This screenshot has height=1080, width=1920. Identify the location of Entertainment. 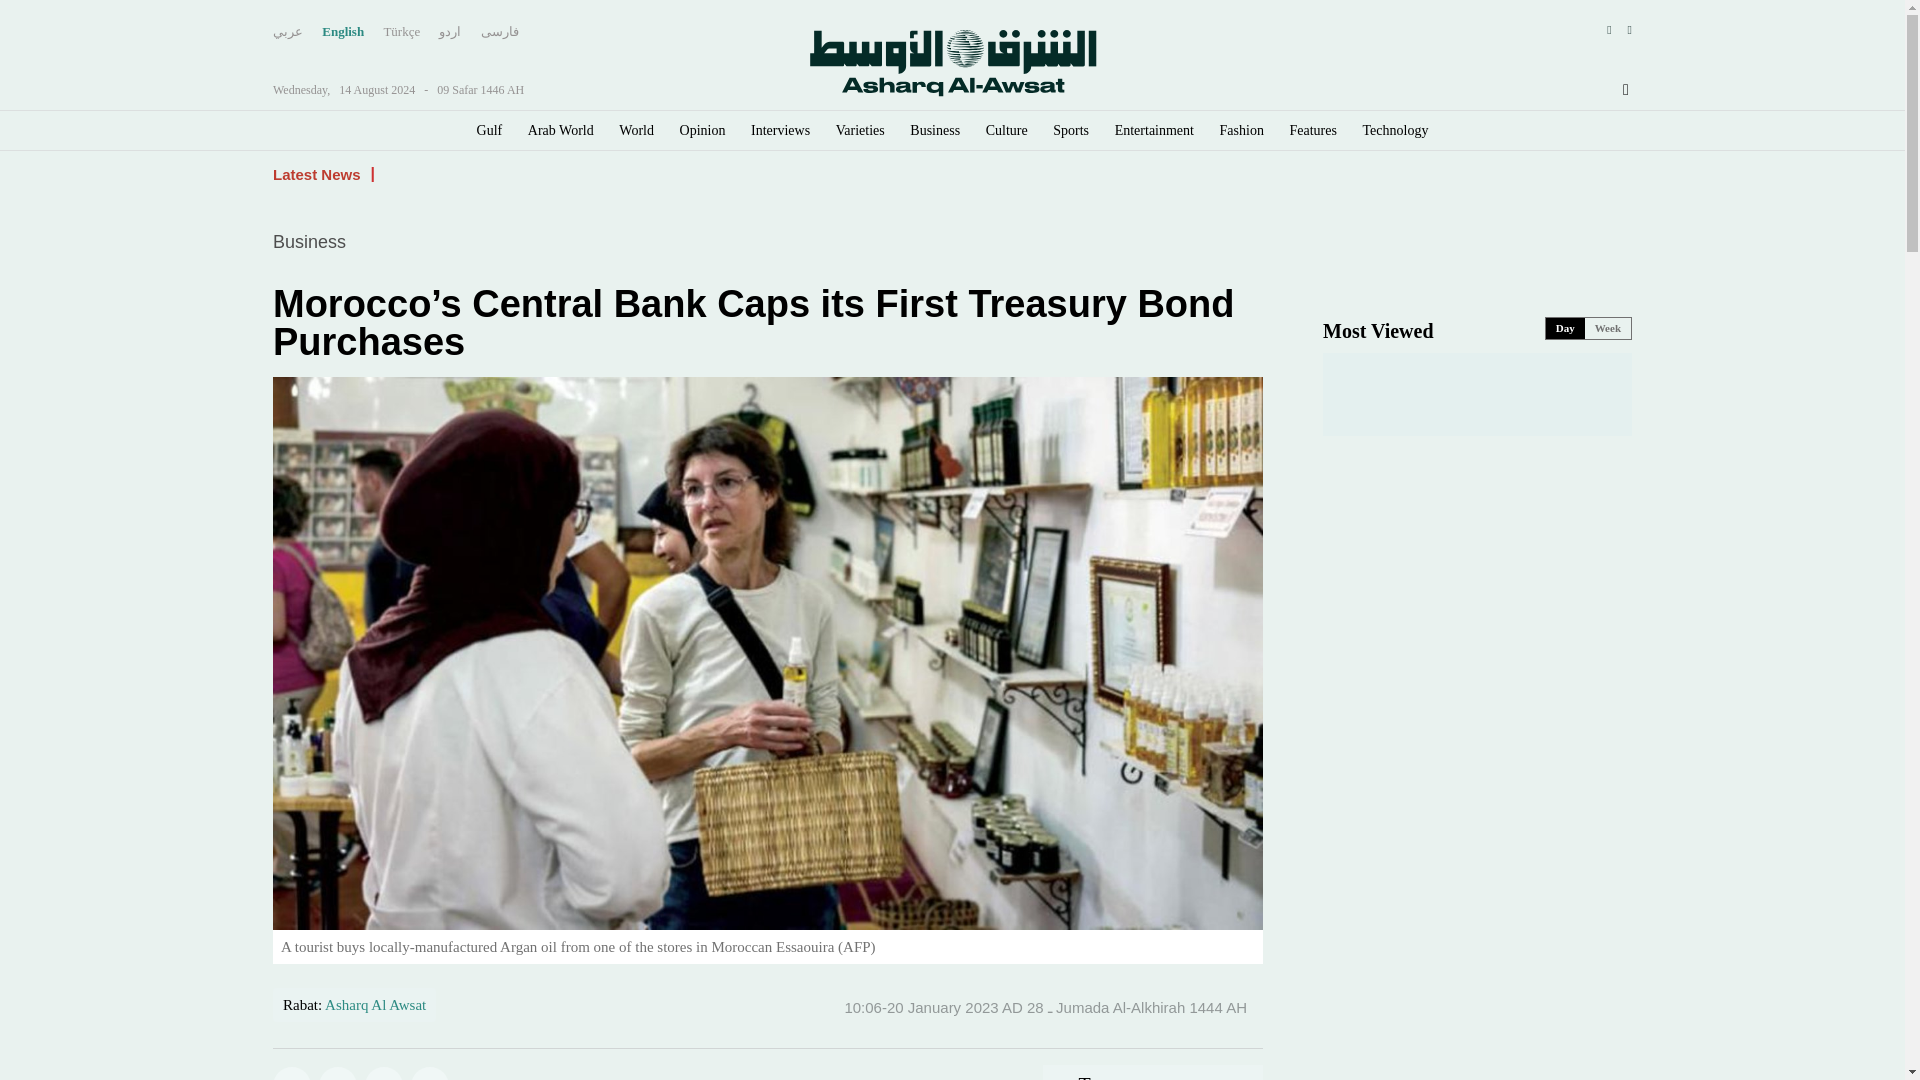
(1154, 131).